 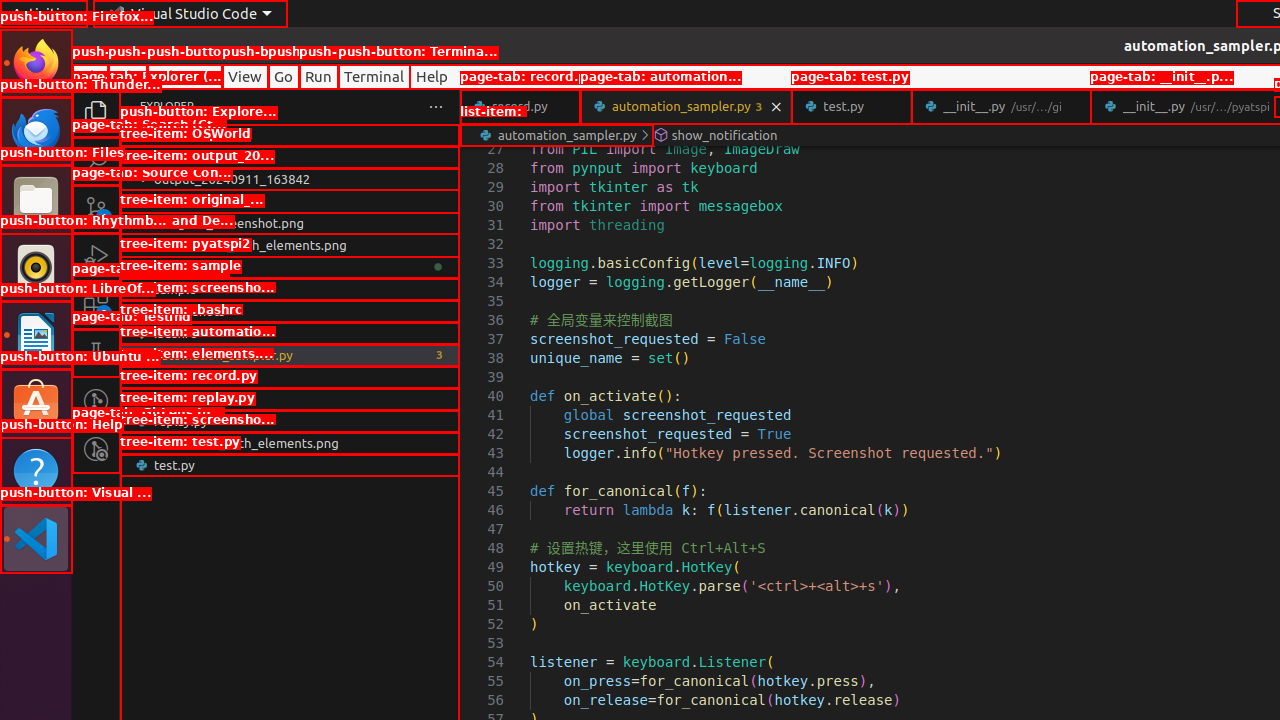 I want to click on Firefox Web Browser, so click(x=36, y=63).